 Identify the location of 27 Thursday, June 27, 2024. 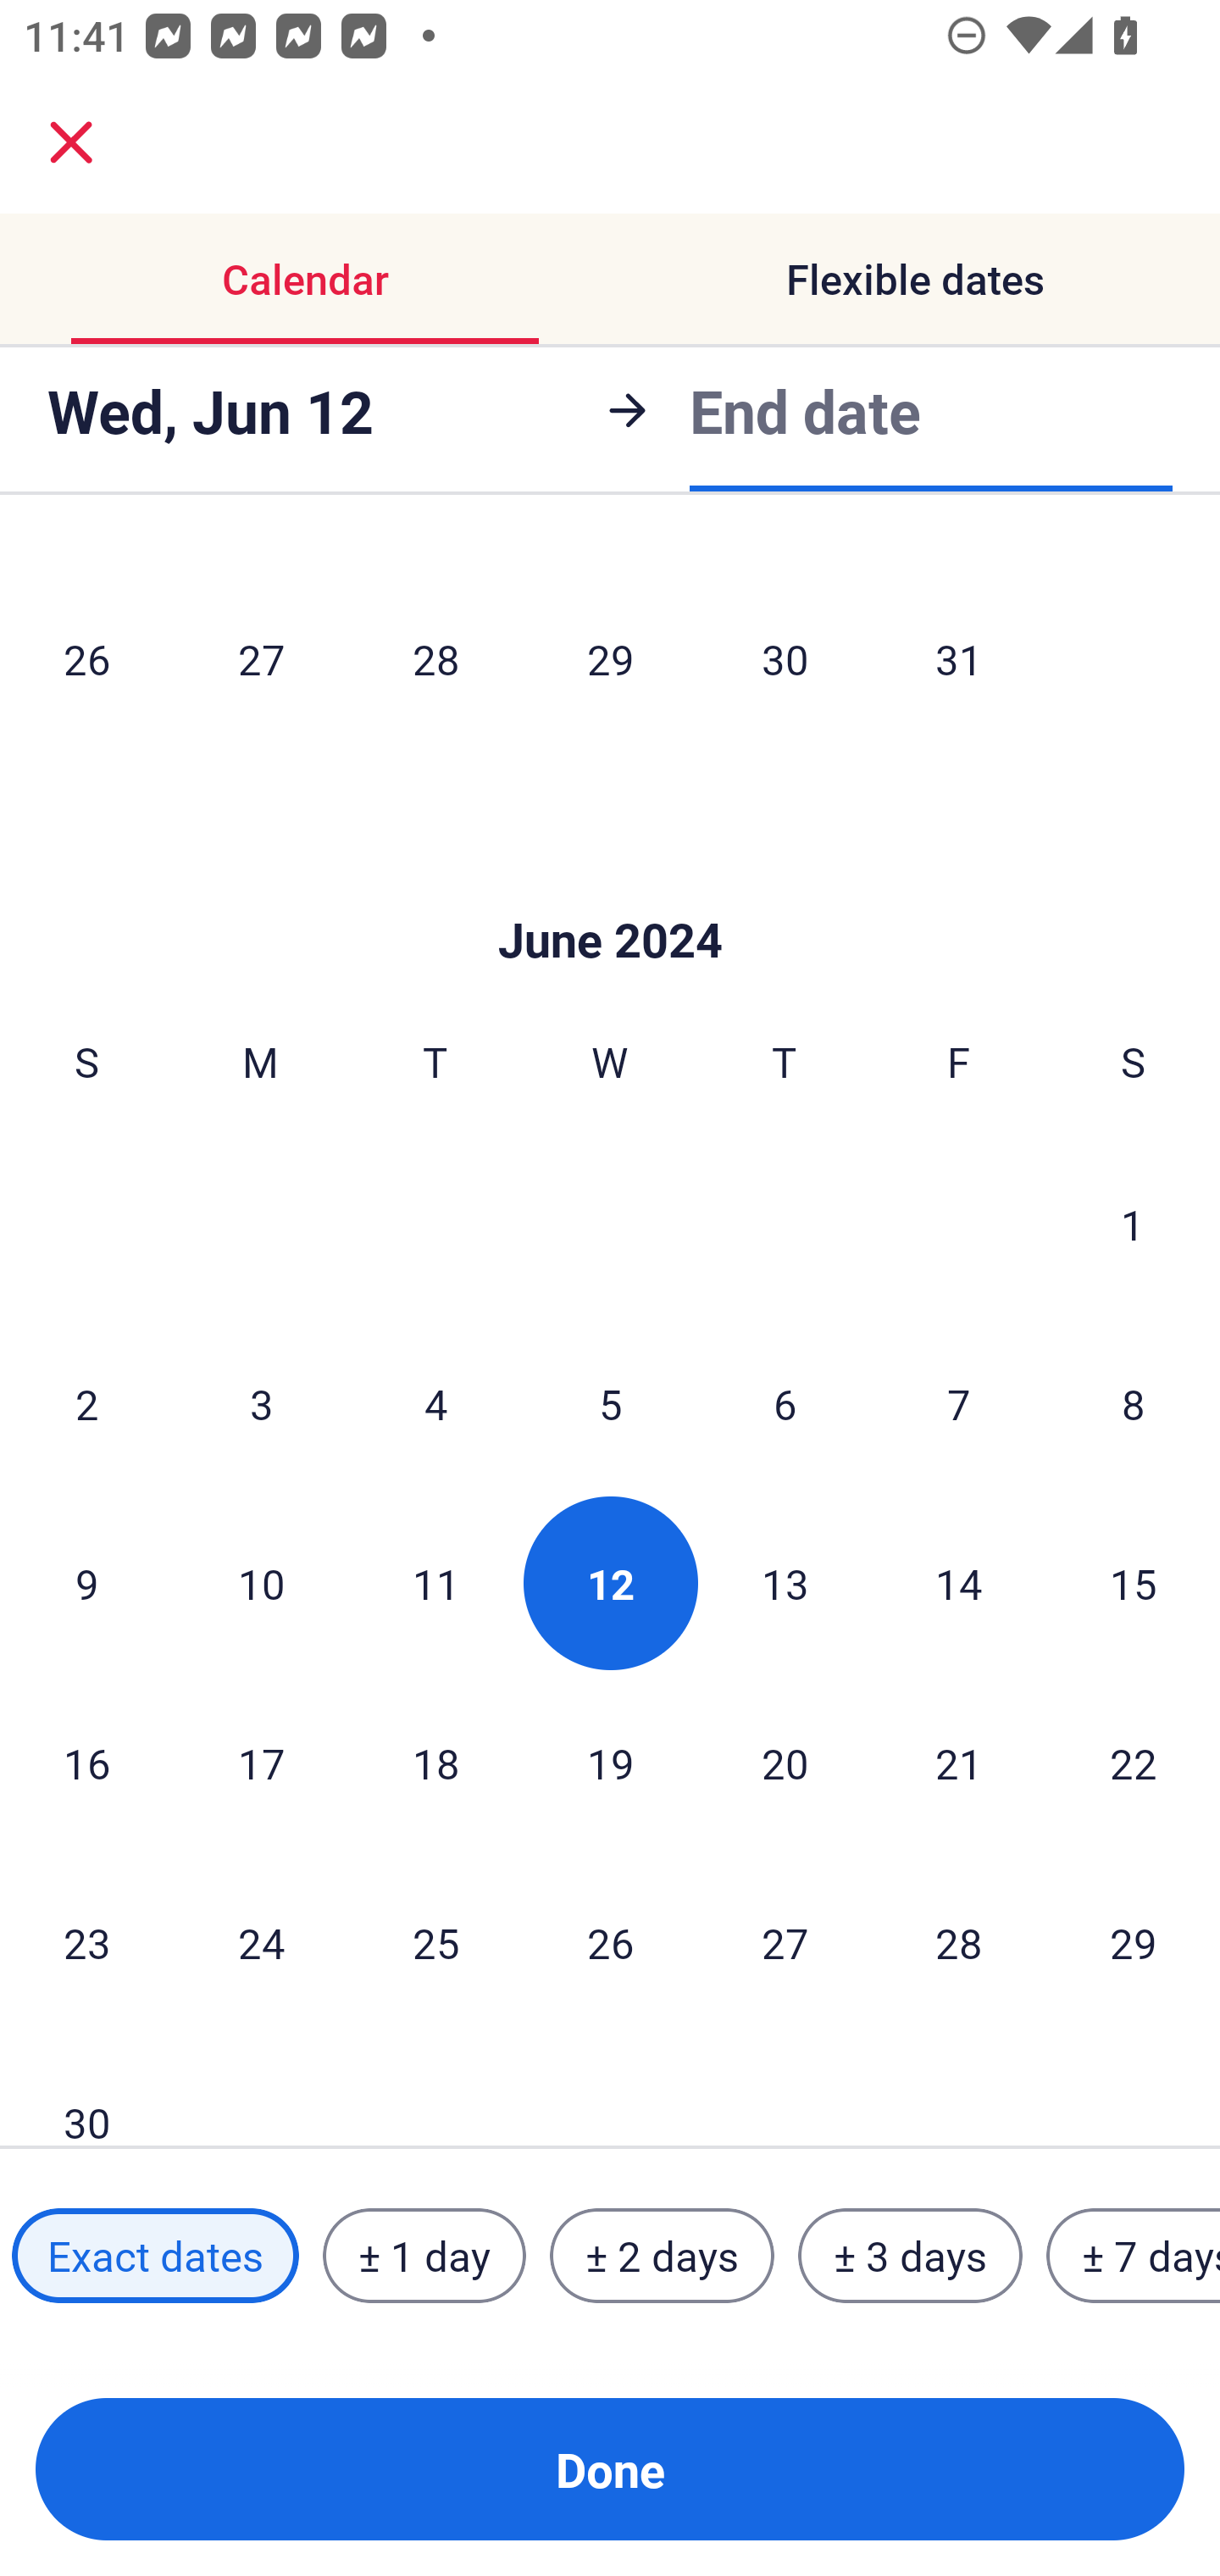
(785, 1942).